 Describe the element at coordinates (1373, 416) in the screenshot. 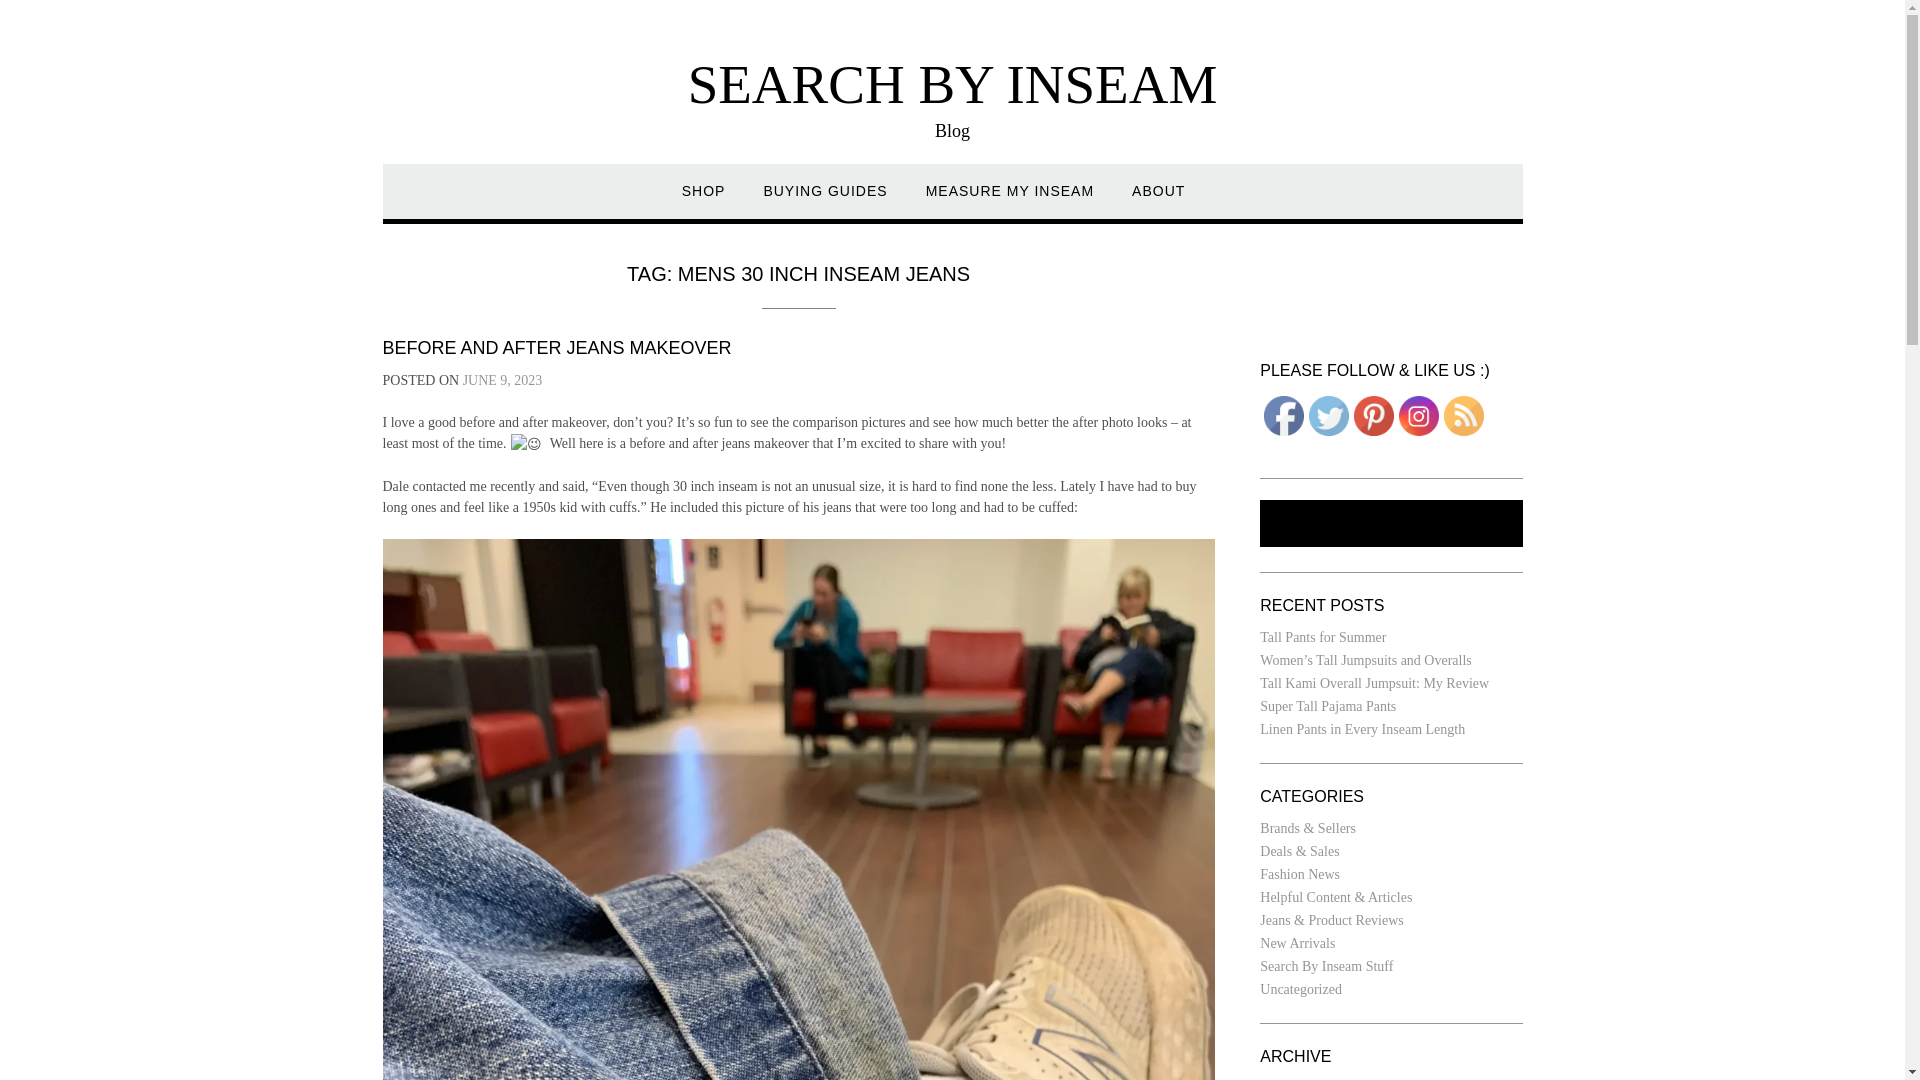

I see `Pinterest` at that location.